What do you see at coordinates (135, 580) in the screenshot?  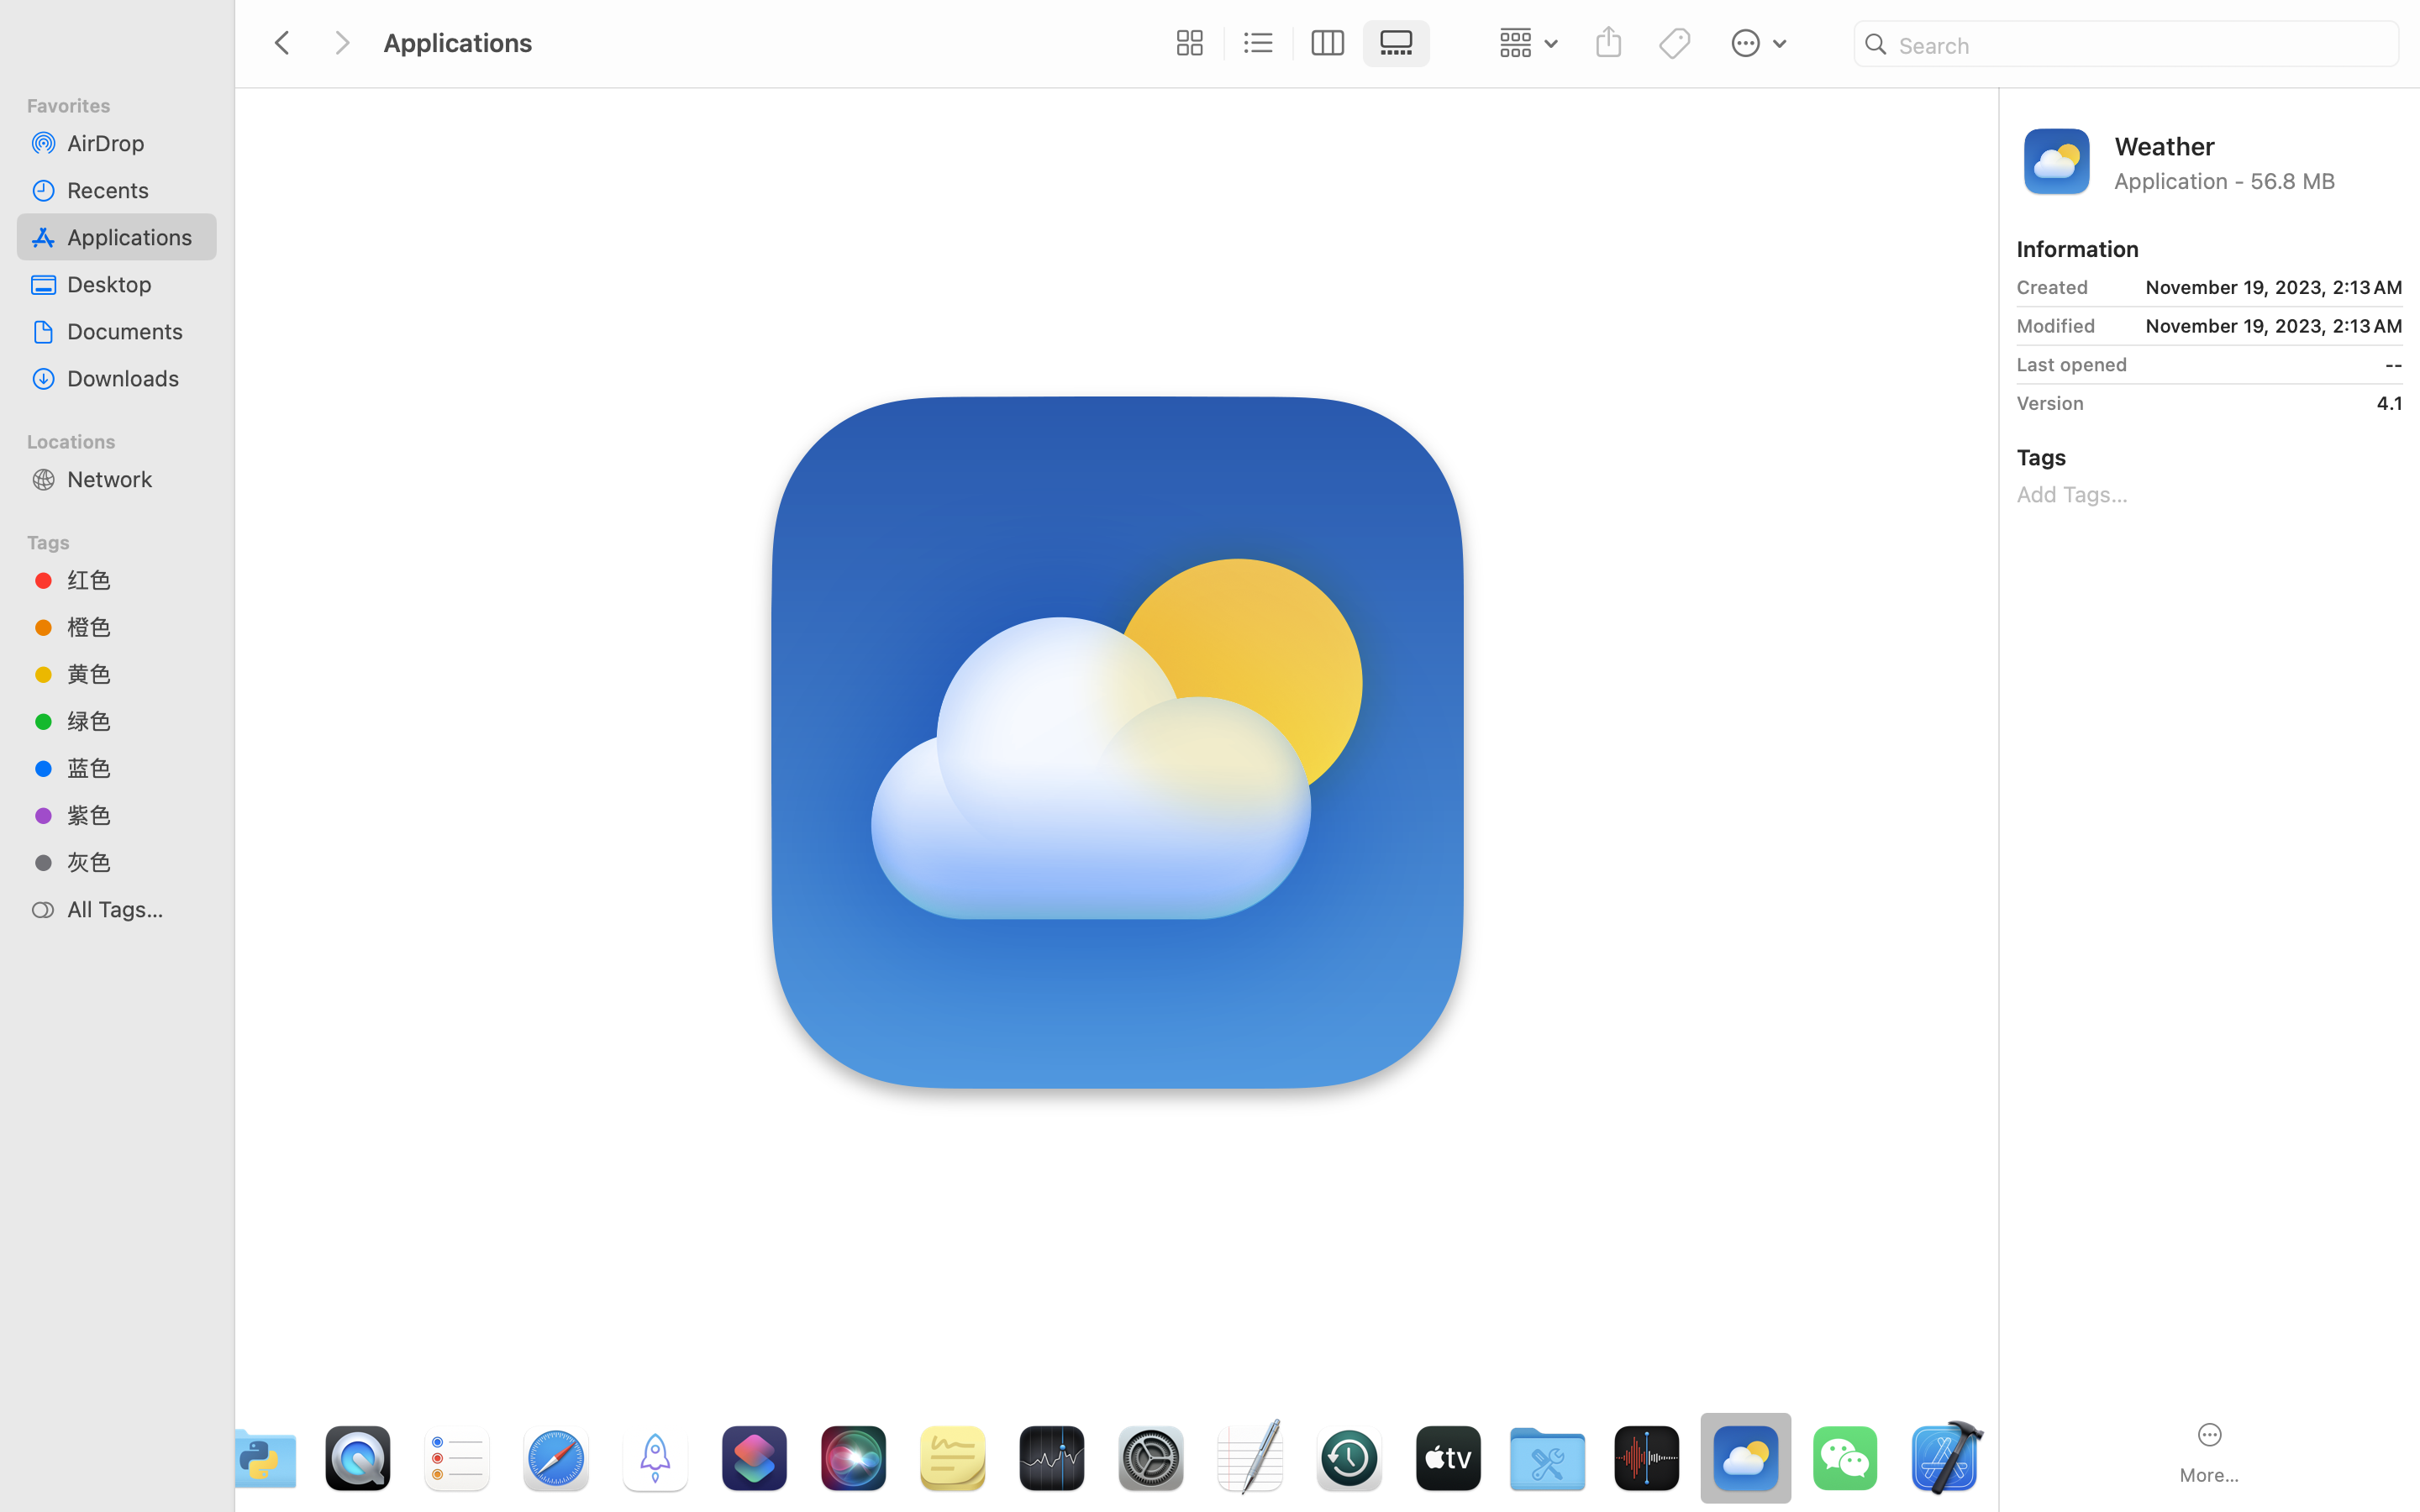 I see `红色` at bounding box center [135, 580].